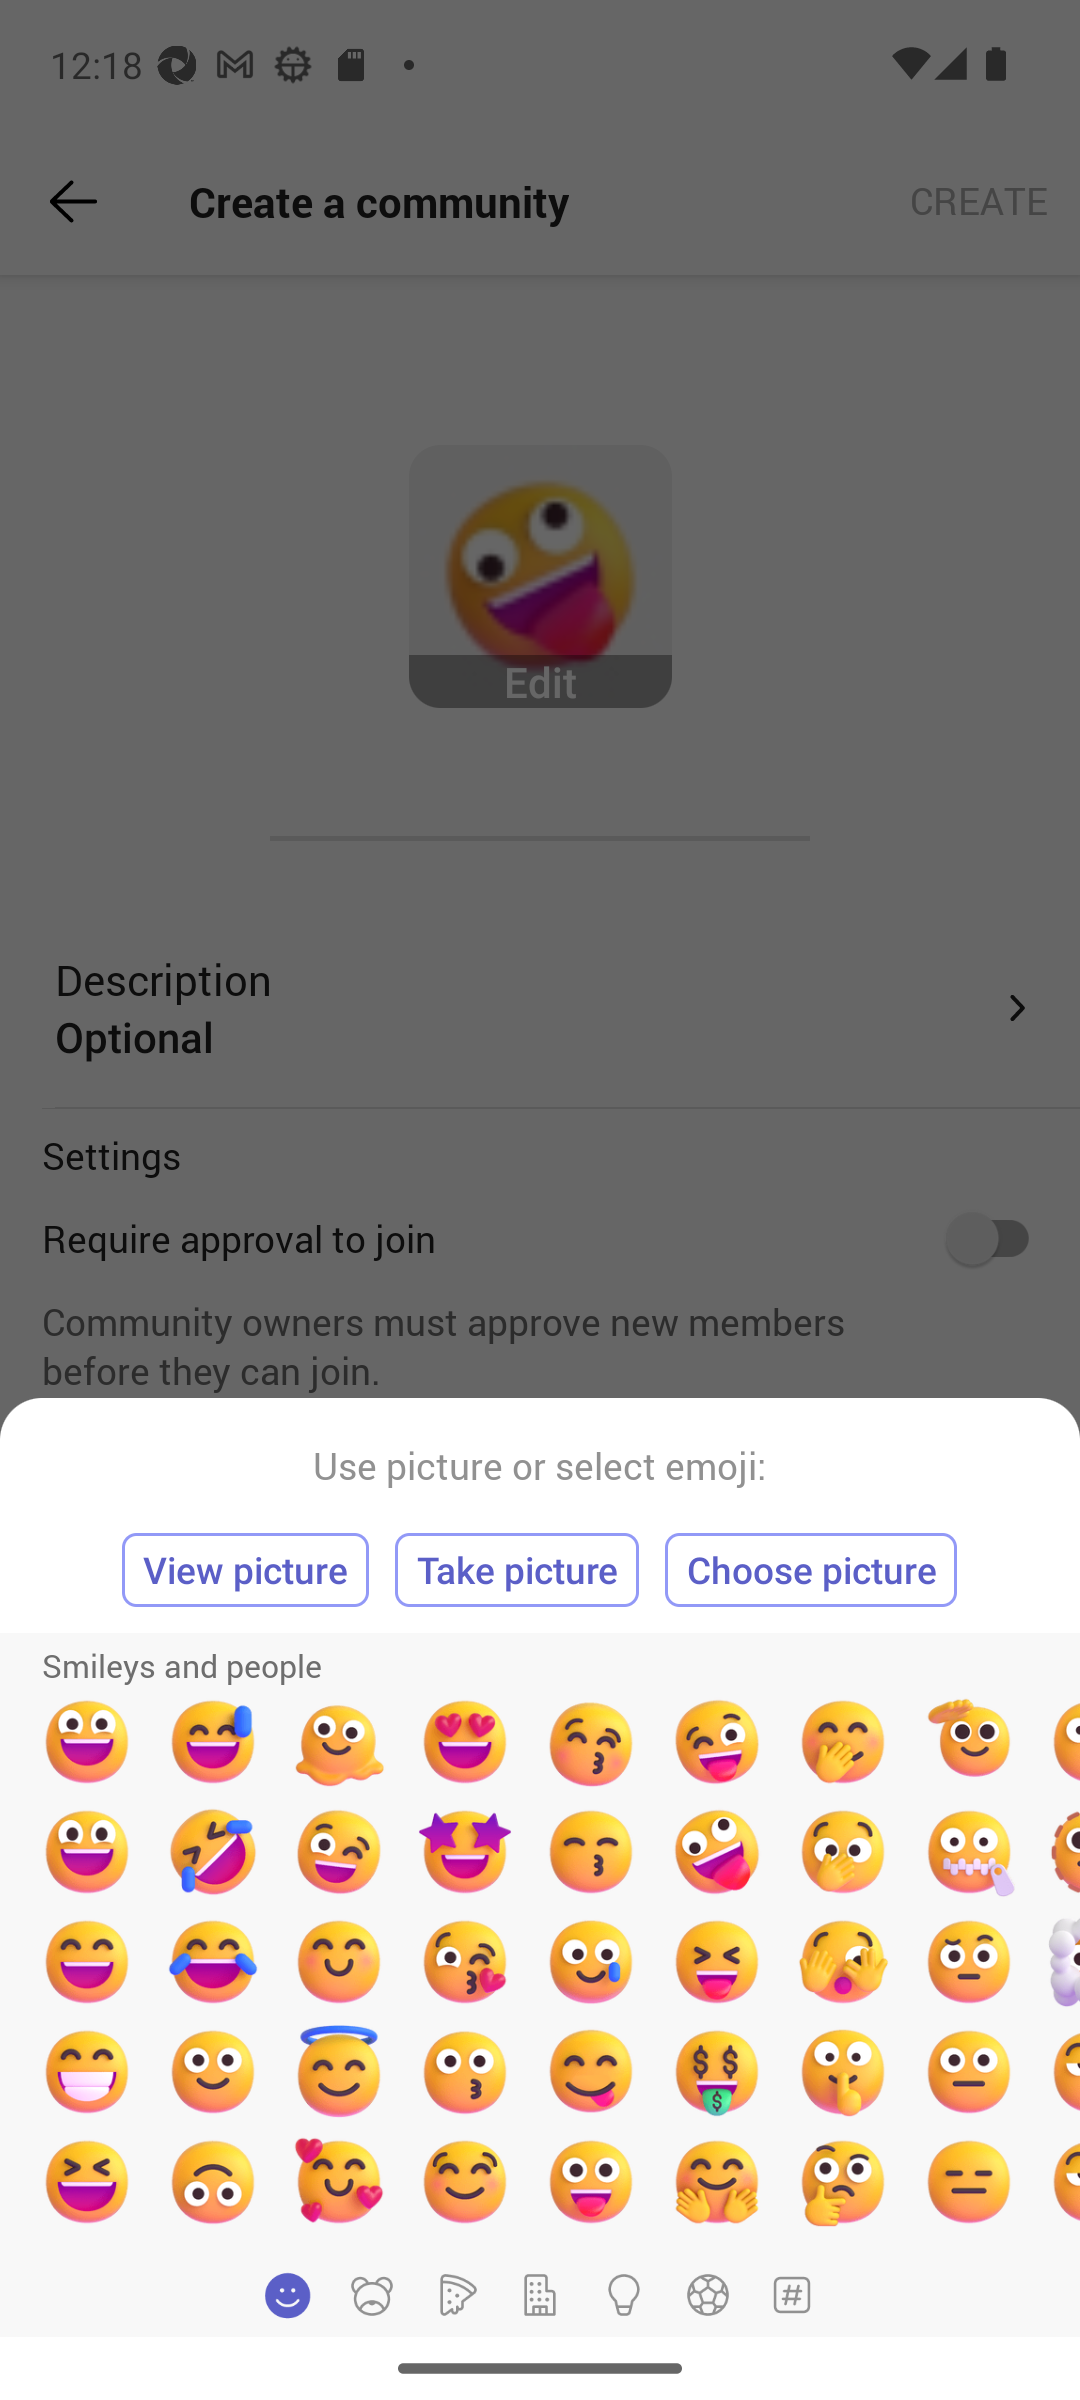  I want to click on Angel emoji, so click(339, 2071).